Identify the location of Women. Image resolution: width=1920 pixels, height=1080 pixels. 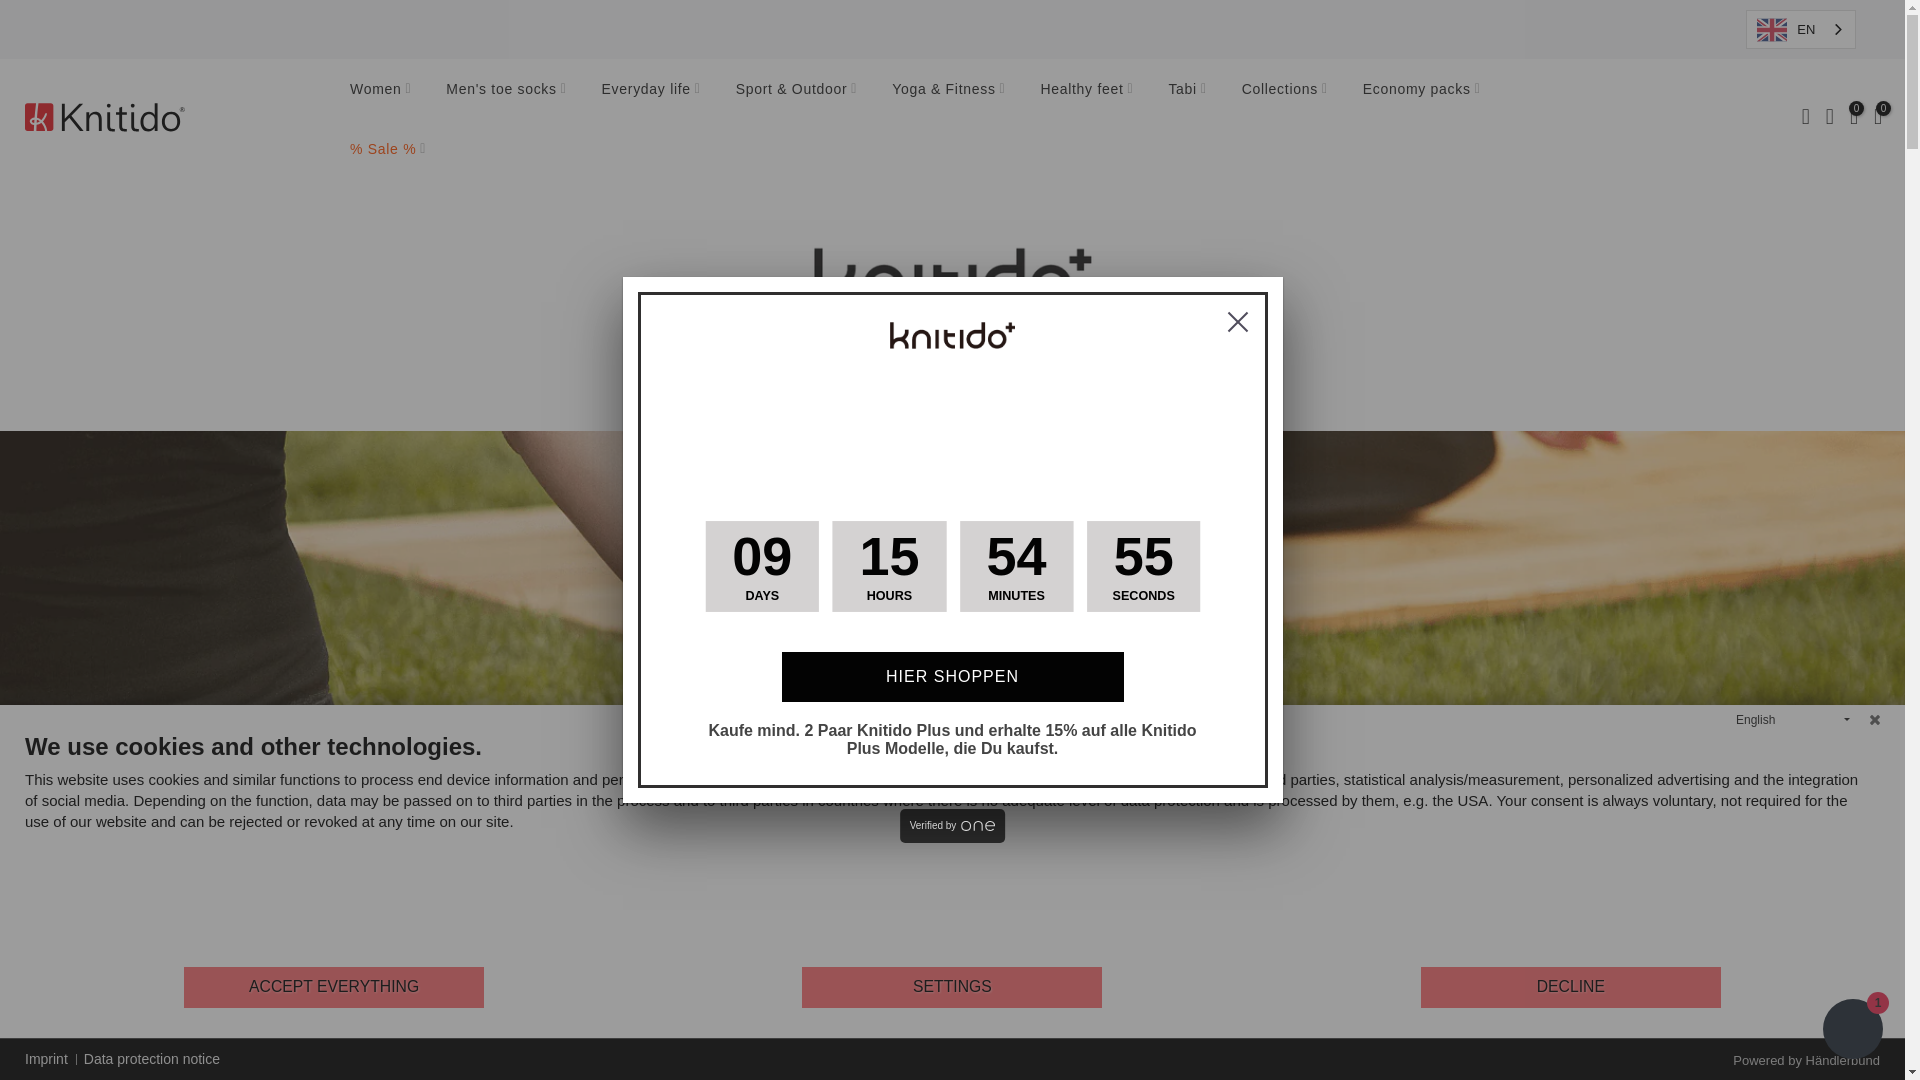
(380, 88).